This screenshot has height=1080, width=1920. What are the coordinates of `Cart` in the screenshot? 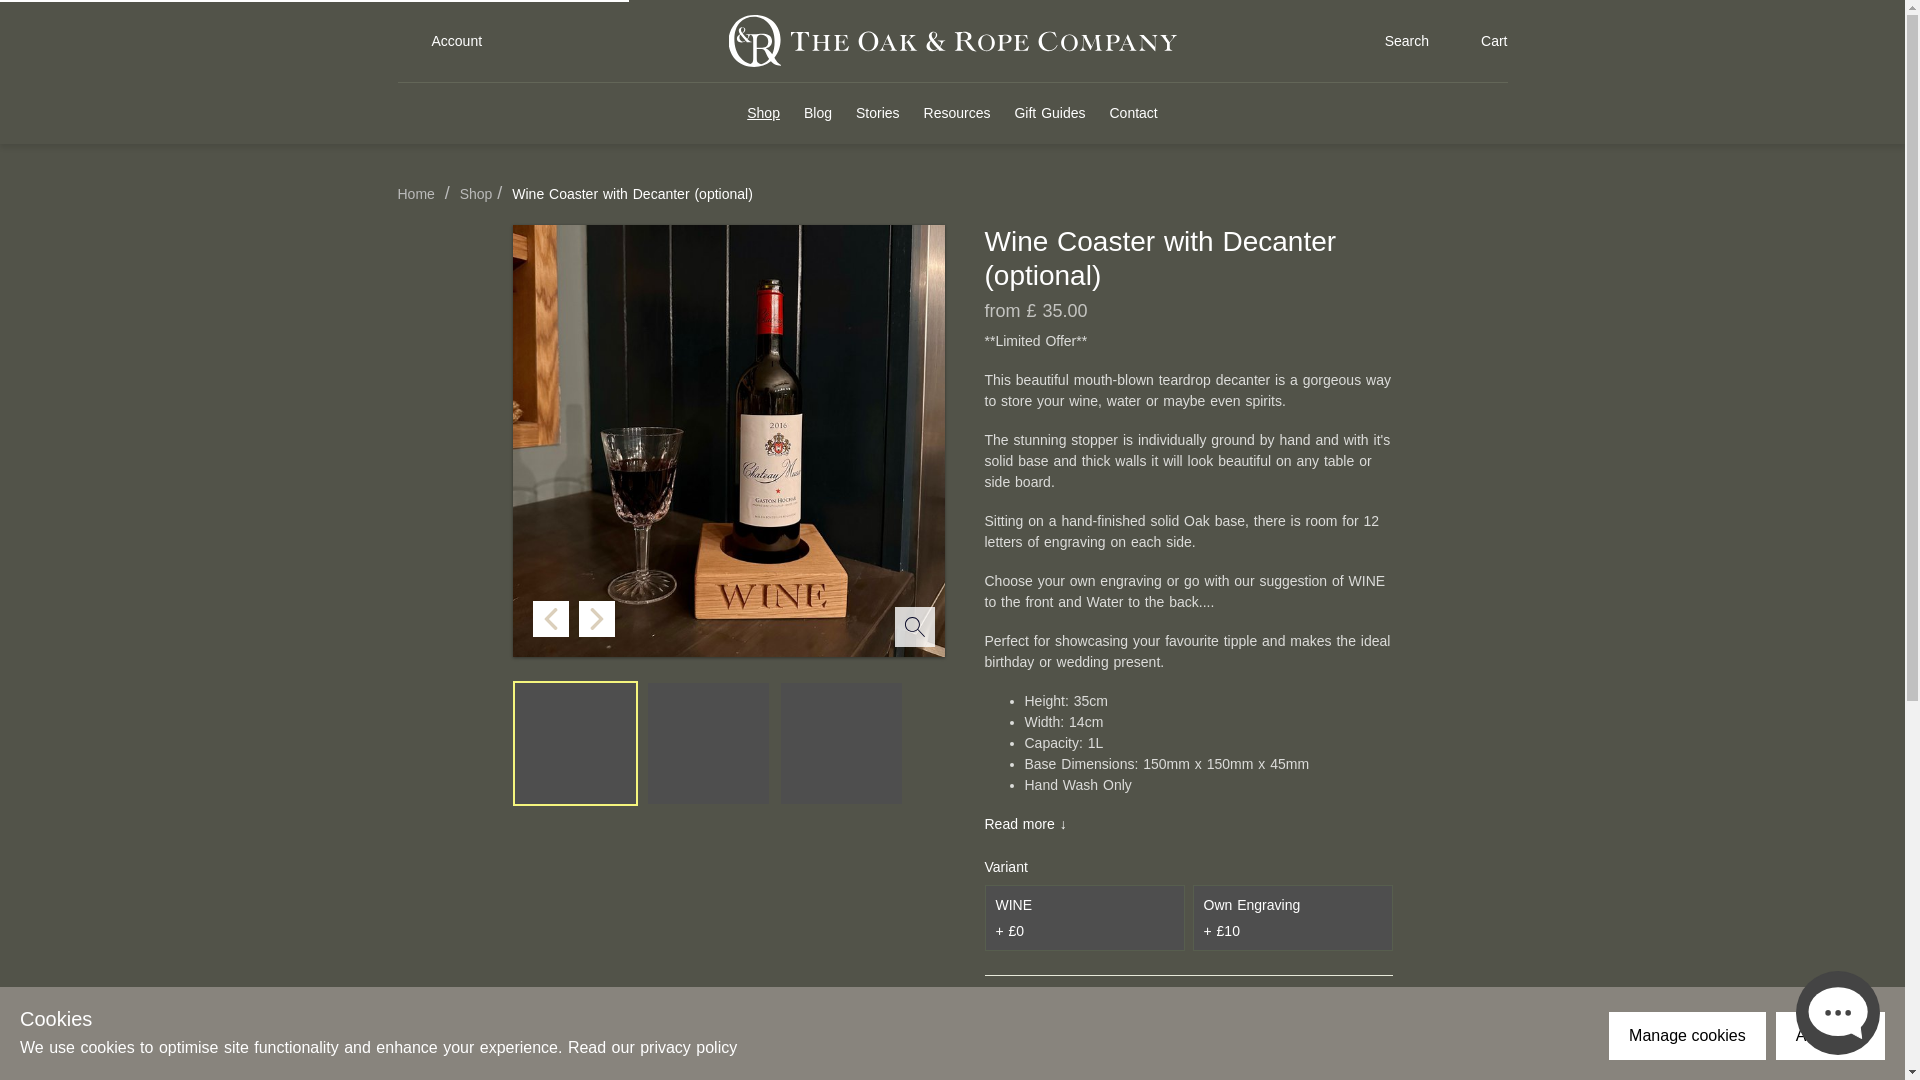 It's located at (1477, 40).